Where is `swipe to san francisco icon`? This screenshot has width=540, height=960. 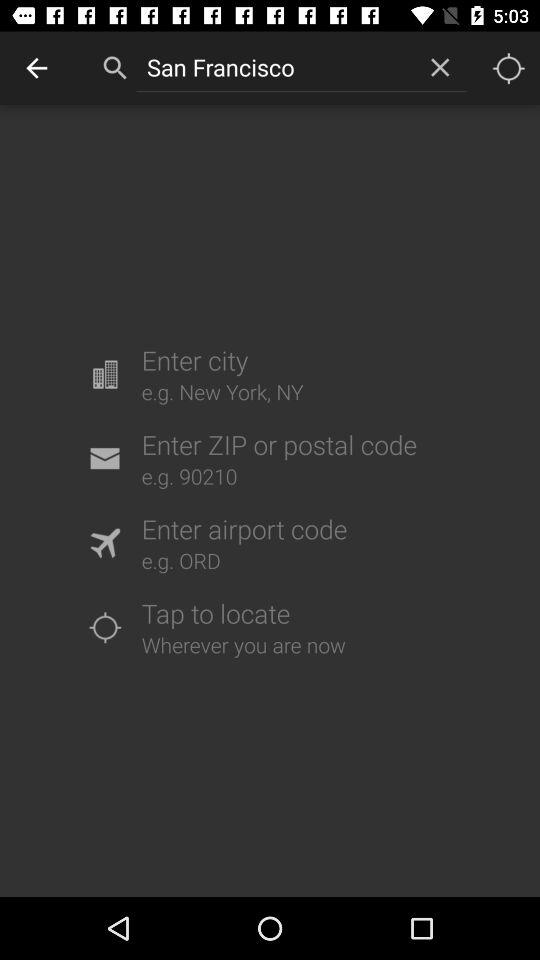 swipe to san francisco icon is located at coordinates (274, 67).